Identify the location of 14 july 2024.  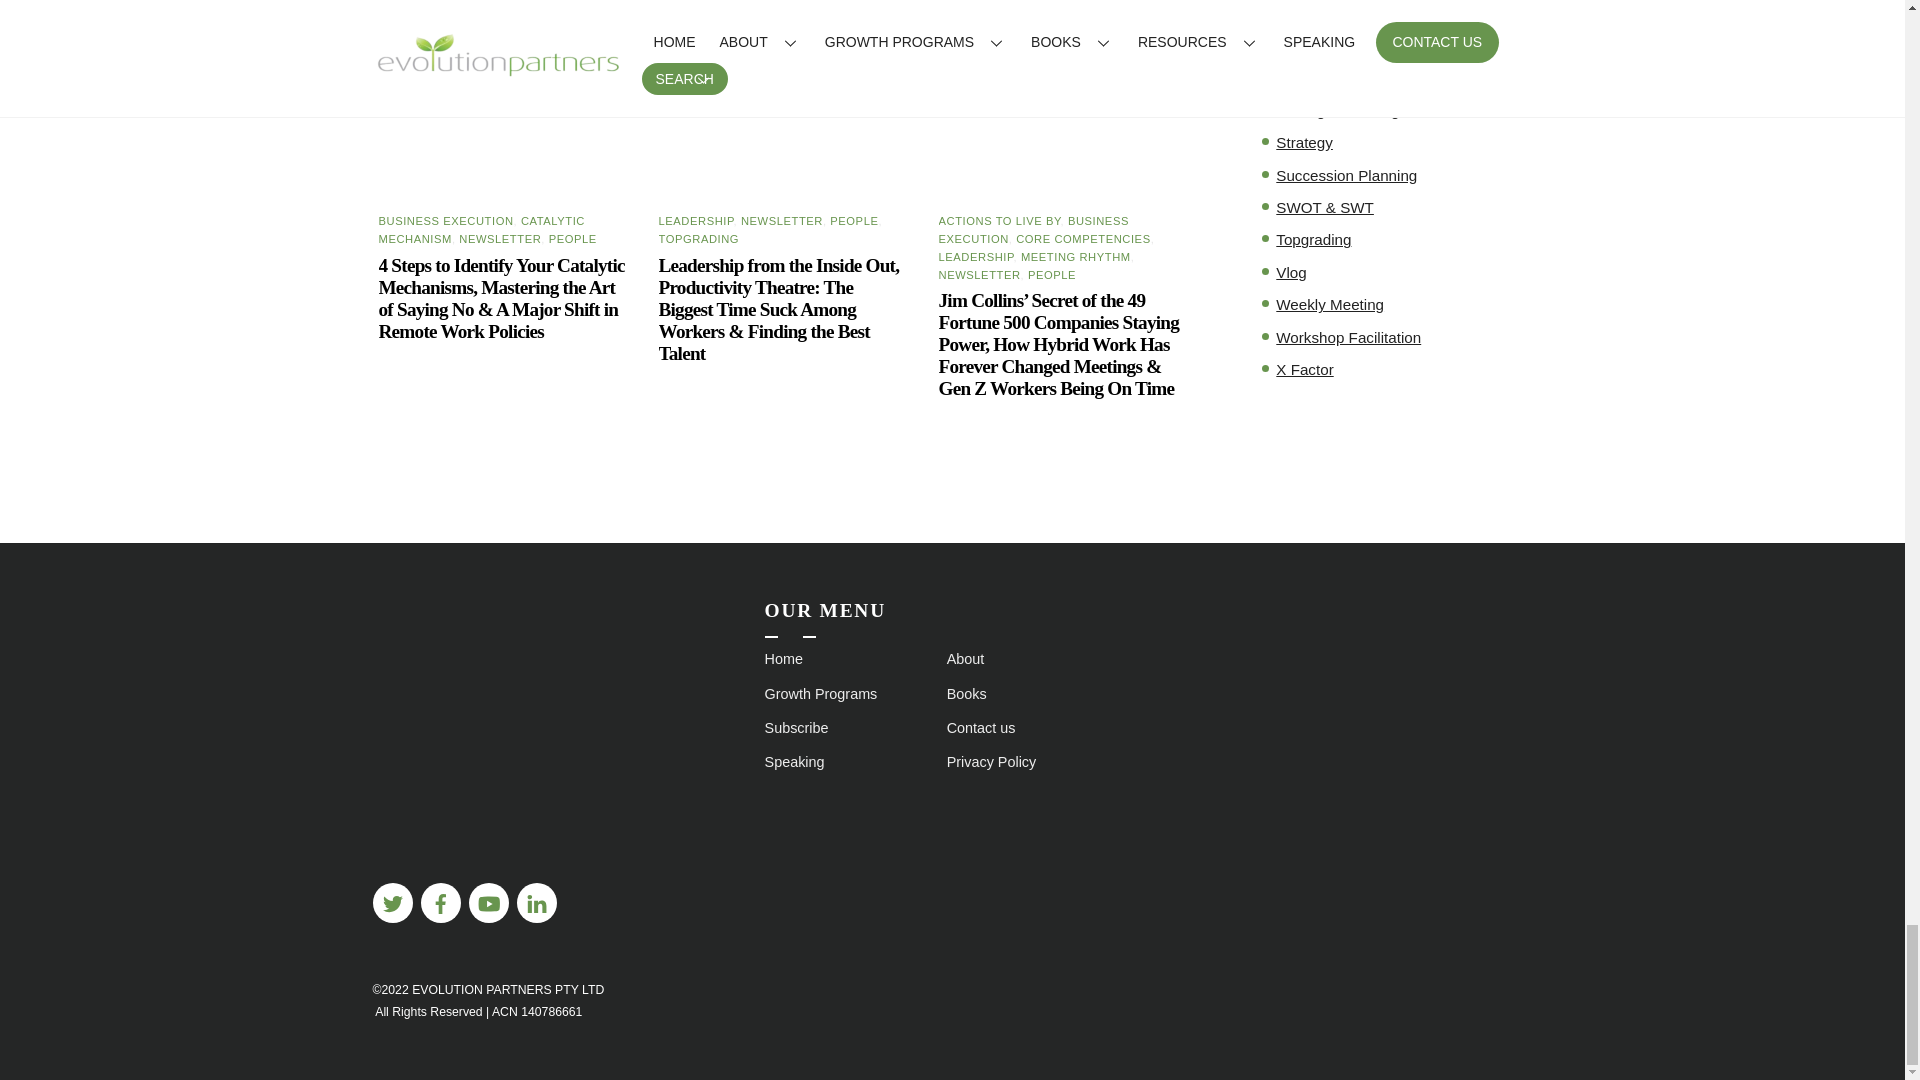
(504, 100).